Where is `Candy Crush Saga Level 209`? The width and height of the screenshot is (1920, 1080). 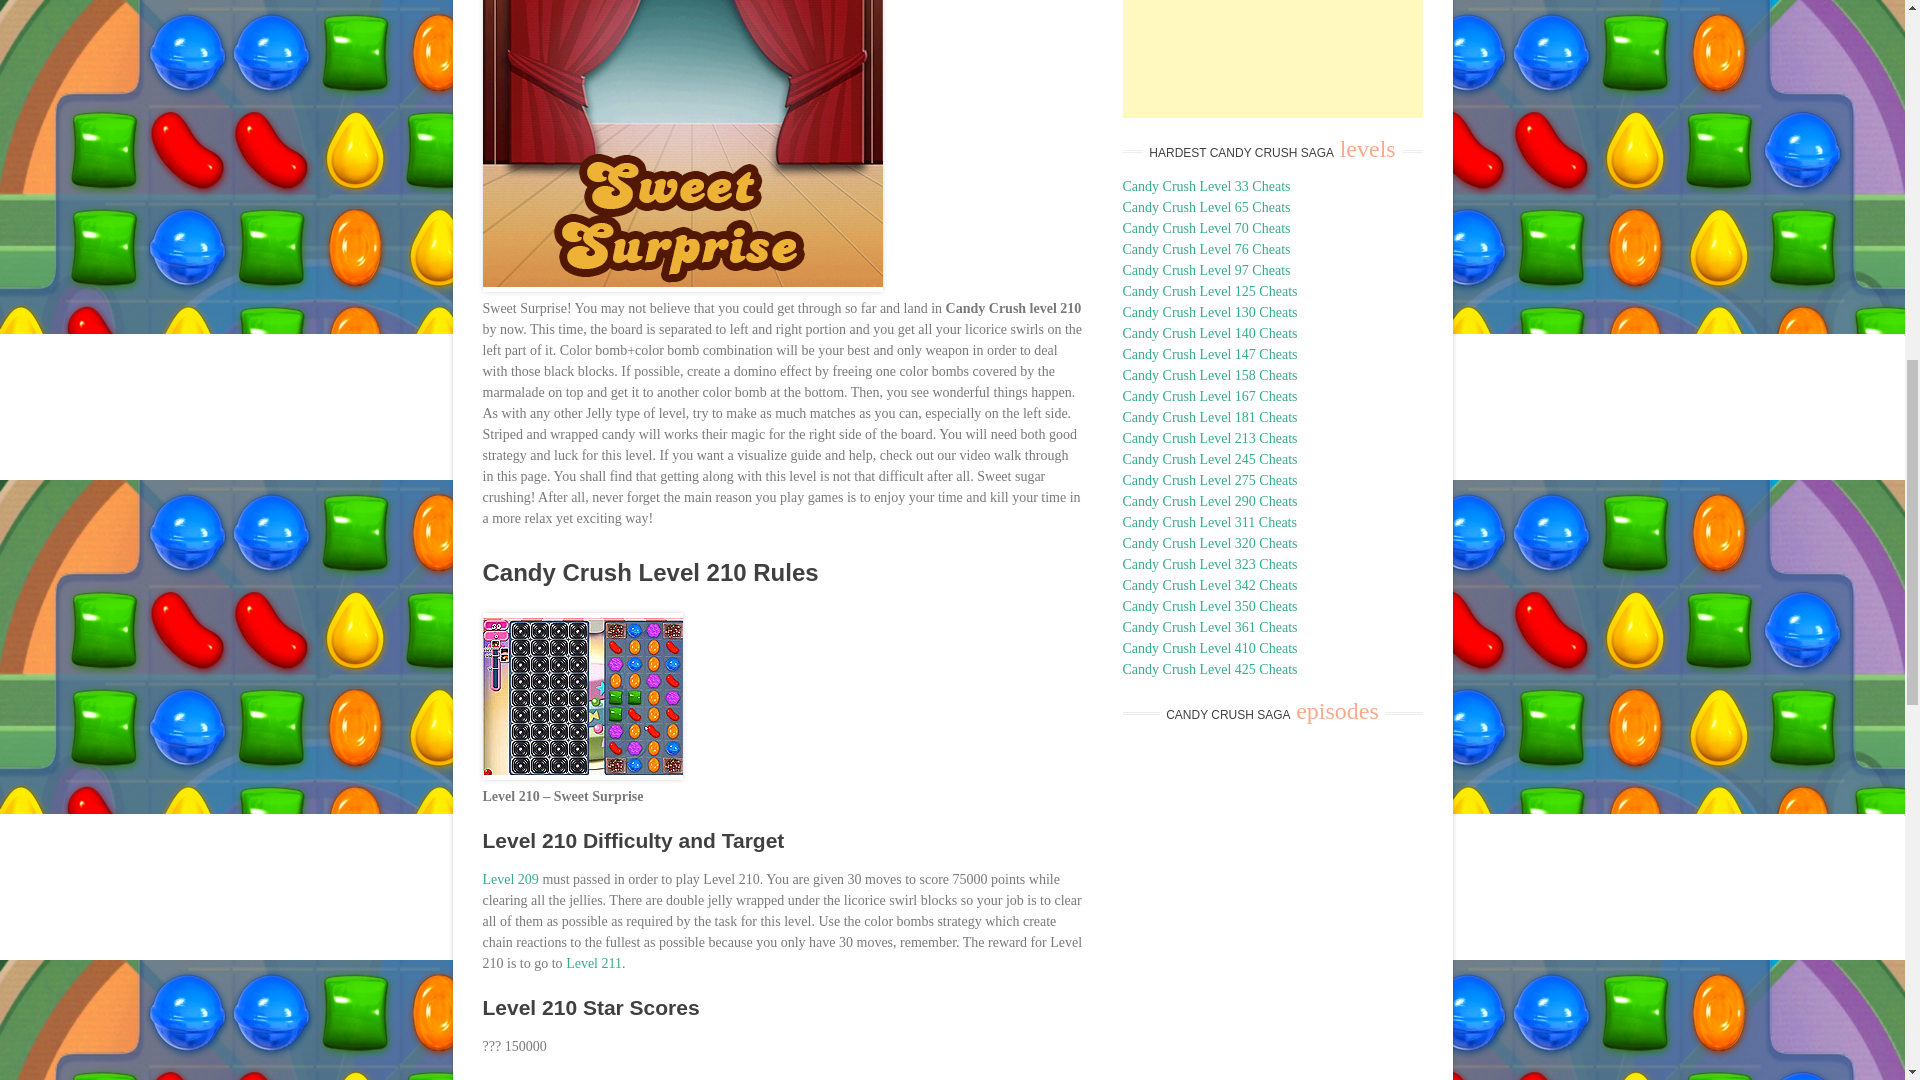 Candy Crush Saga Level 209 is located at coordinates (509, 878).